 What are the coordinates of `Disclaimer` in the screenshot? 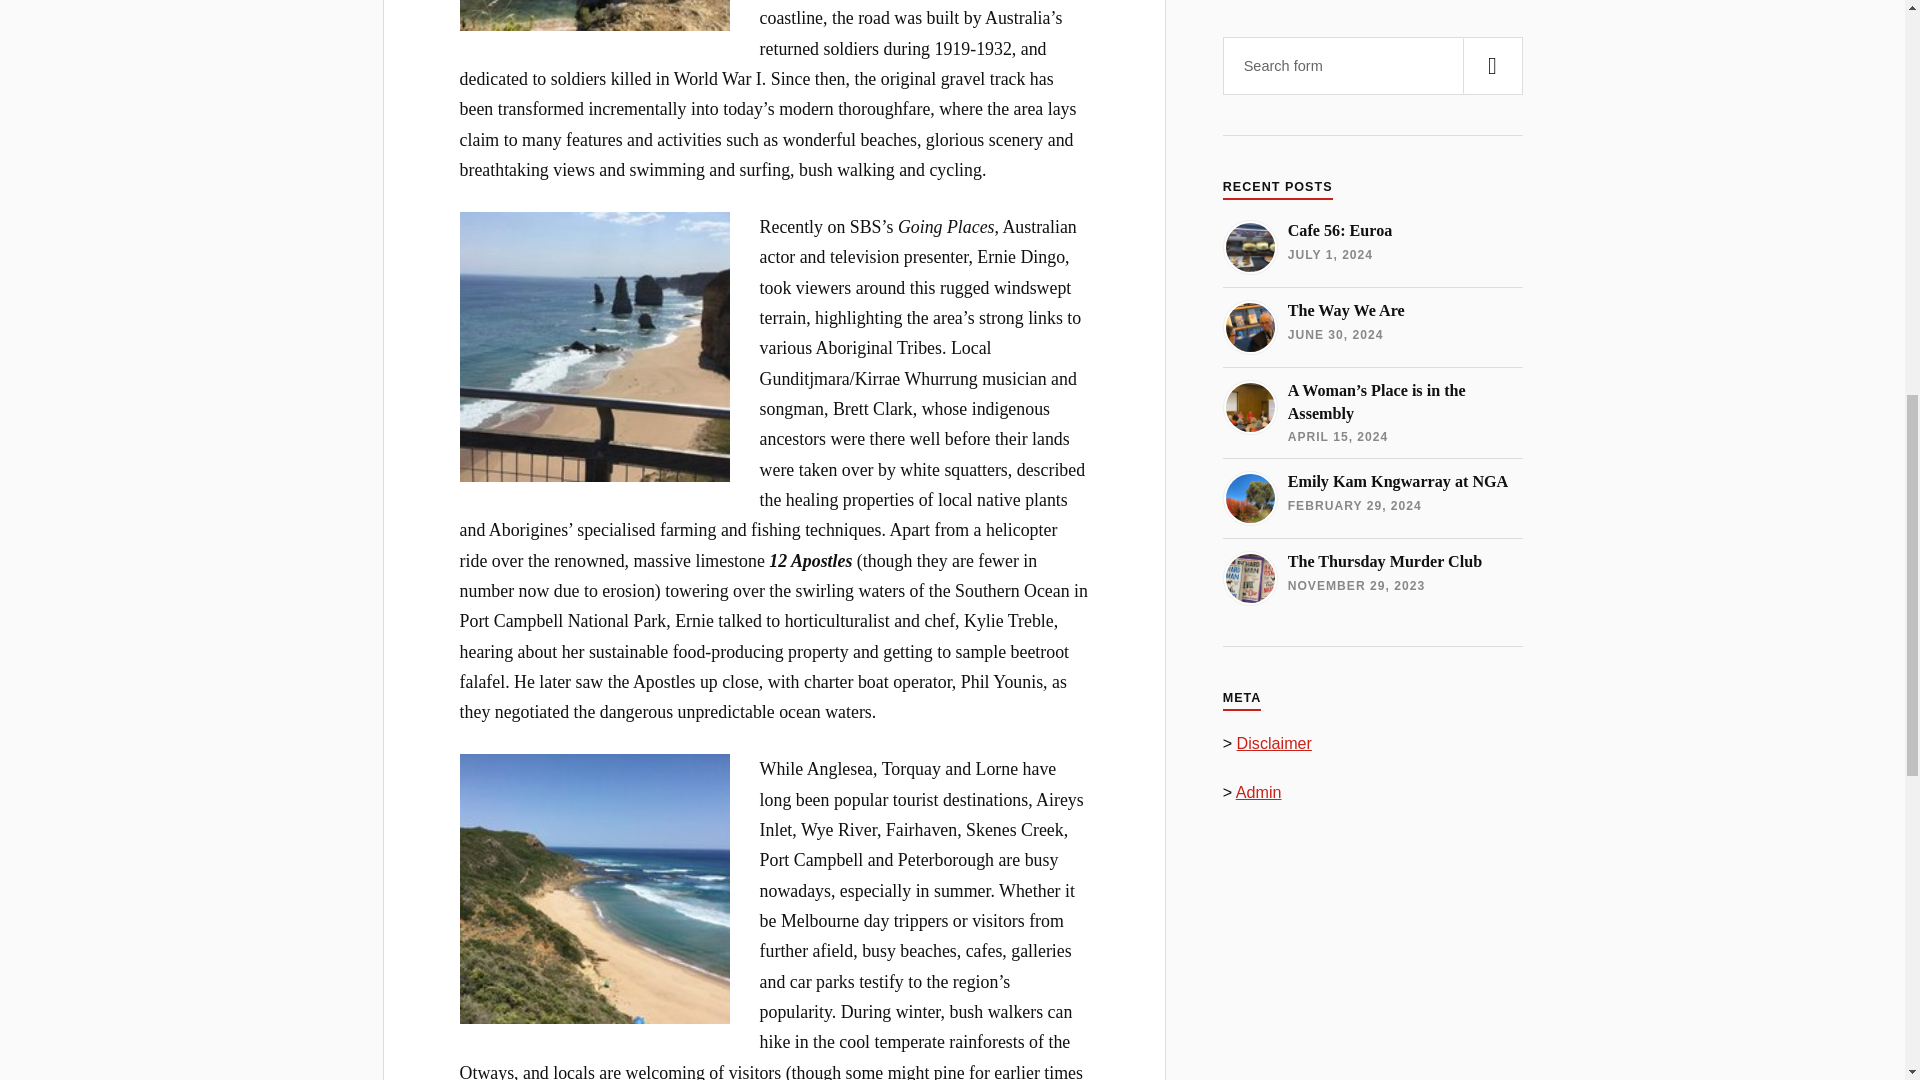 It's located at (1274, 742).